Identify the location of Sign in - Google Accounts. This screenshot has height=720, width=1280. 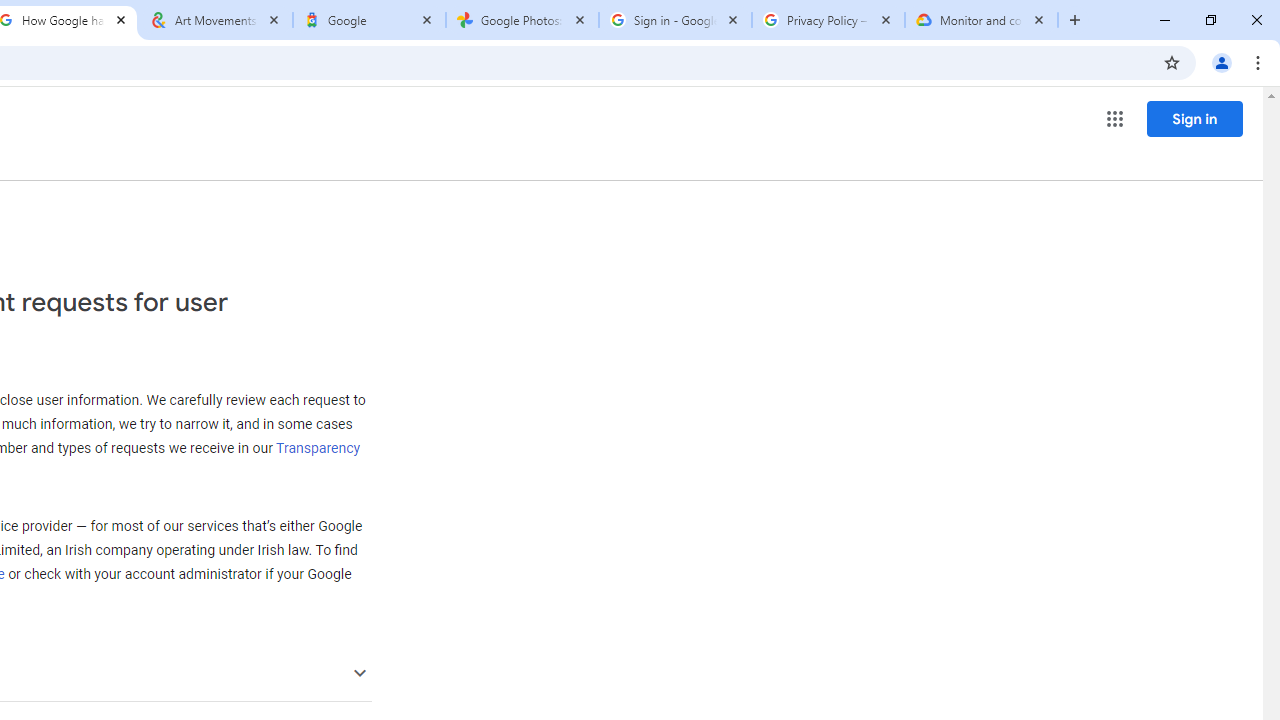
(676, 20).